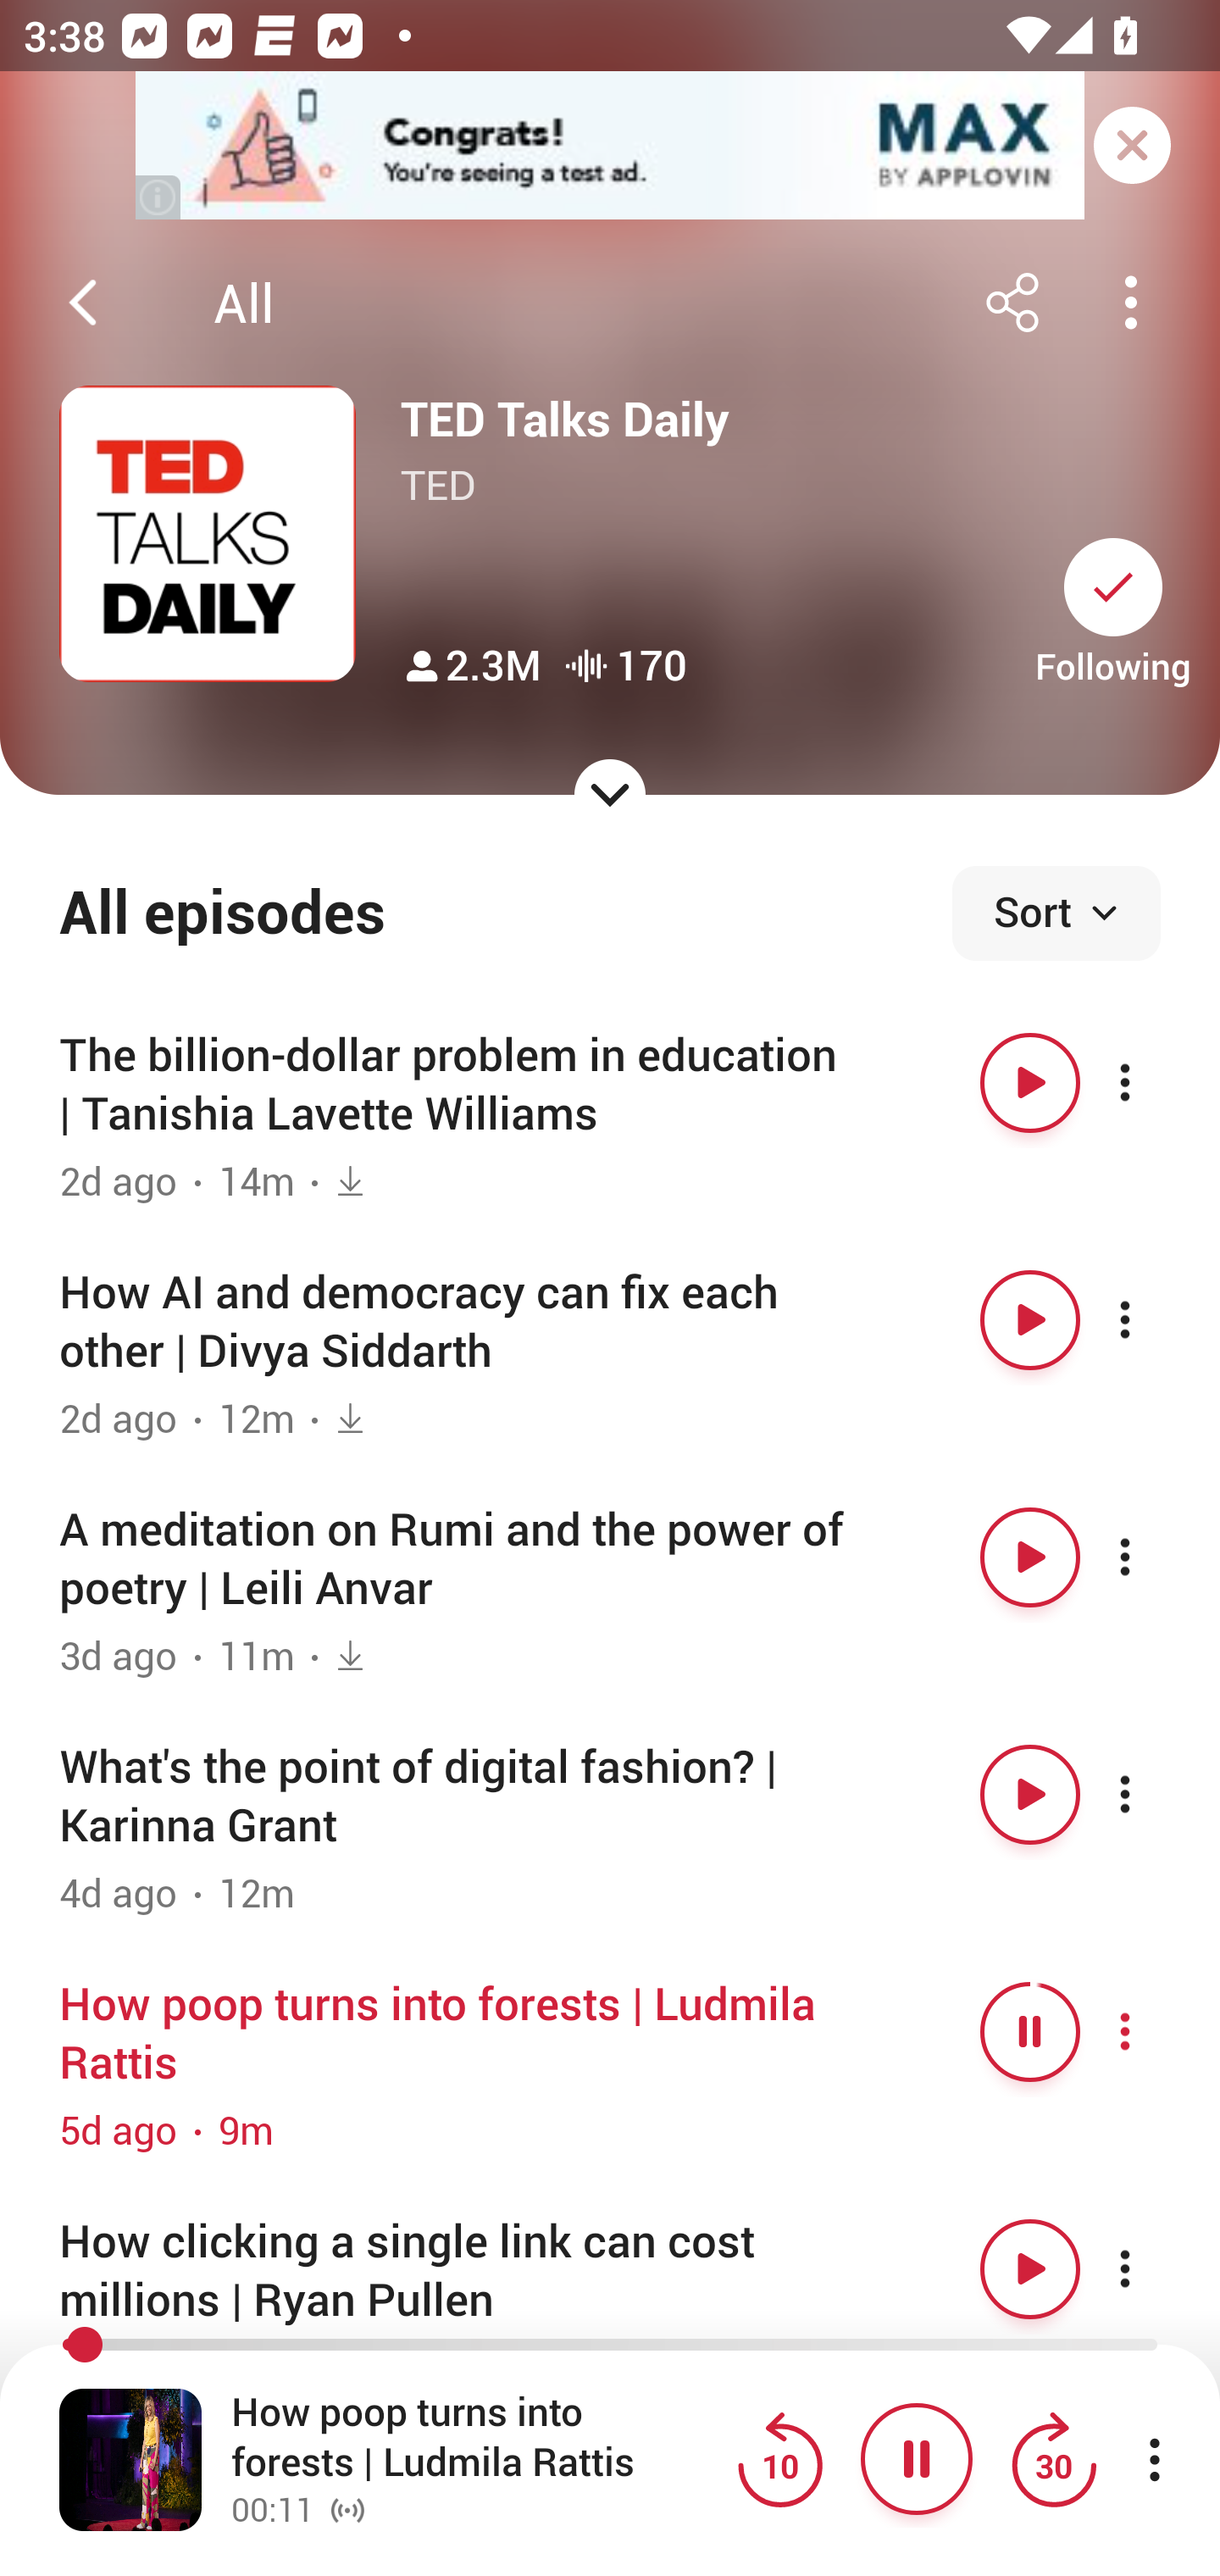 The height and width of the screenshot is (2576, 1220). I want to click on Play button, so click(1030, 1793).